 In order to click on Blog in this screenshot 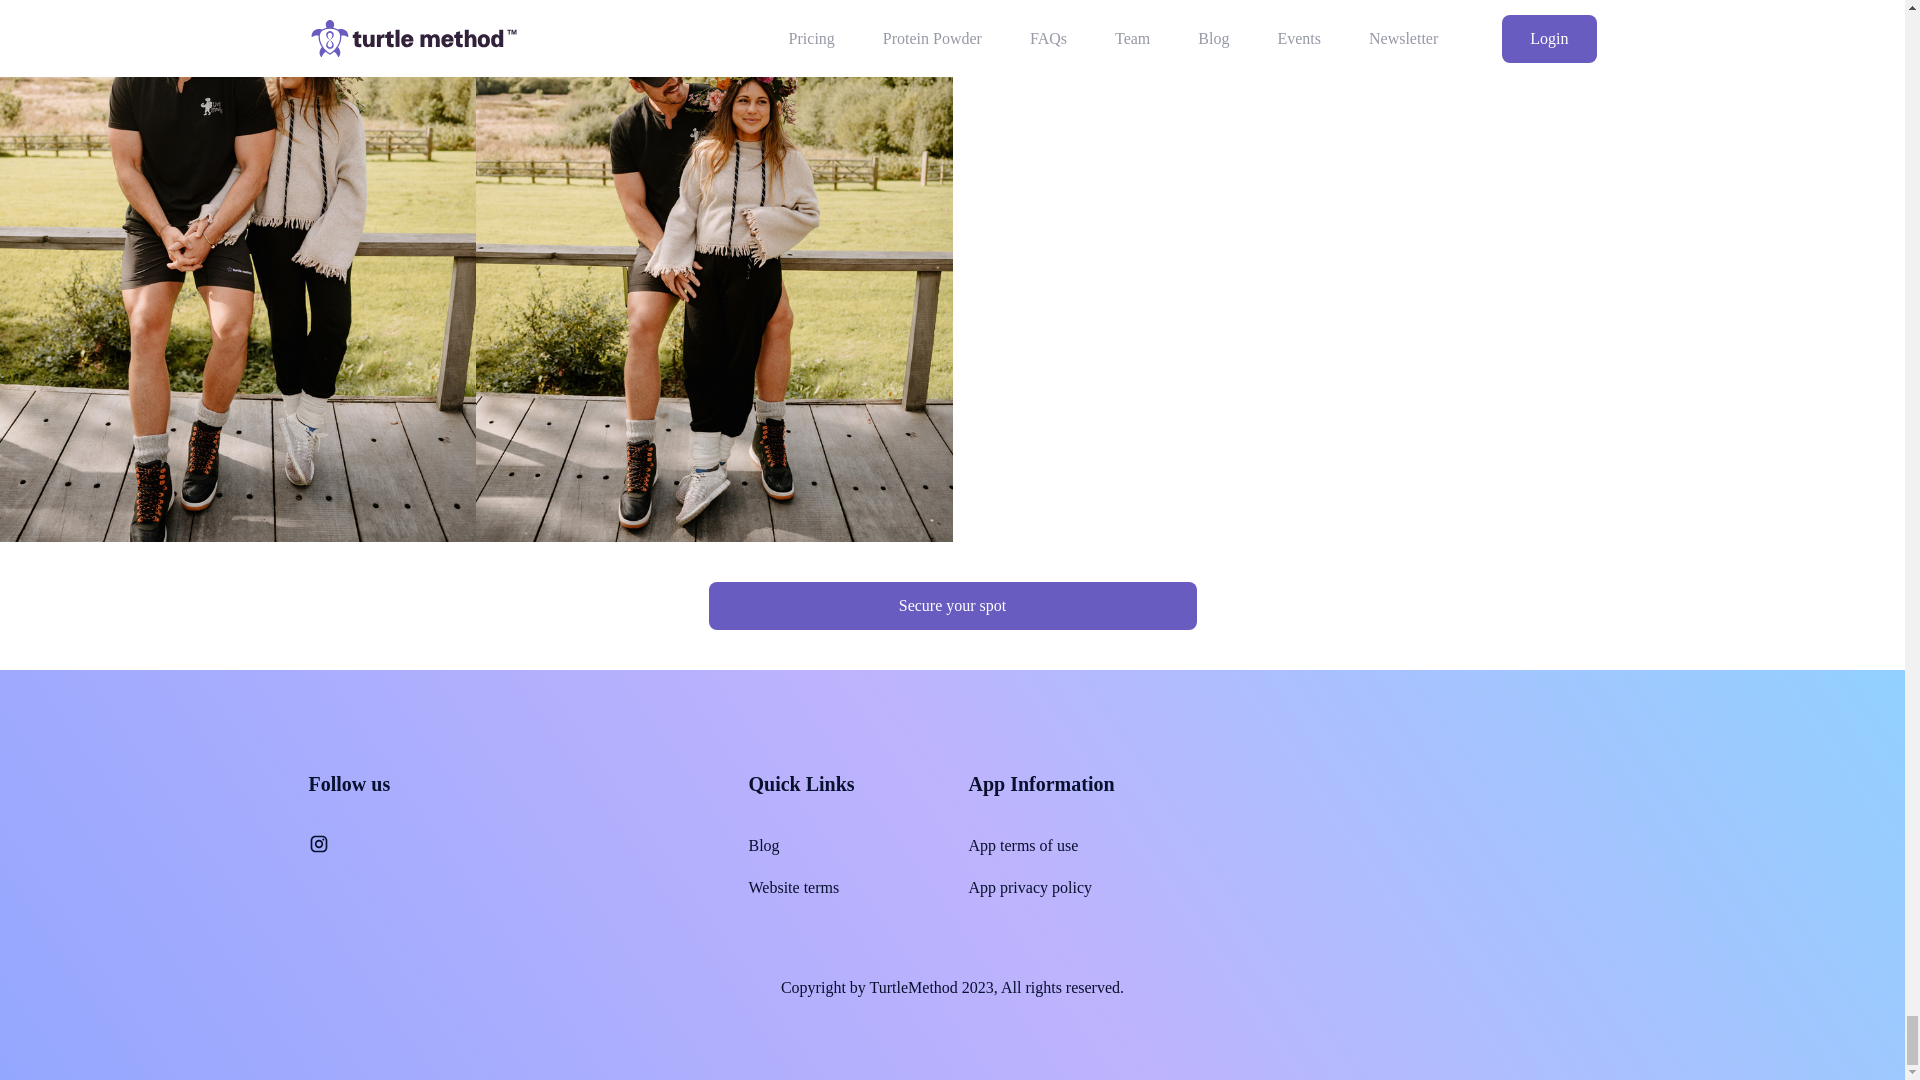, I will do `click(764, 845)`.